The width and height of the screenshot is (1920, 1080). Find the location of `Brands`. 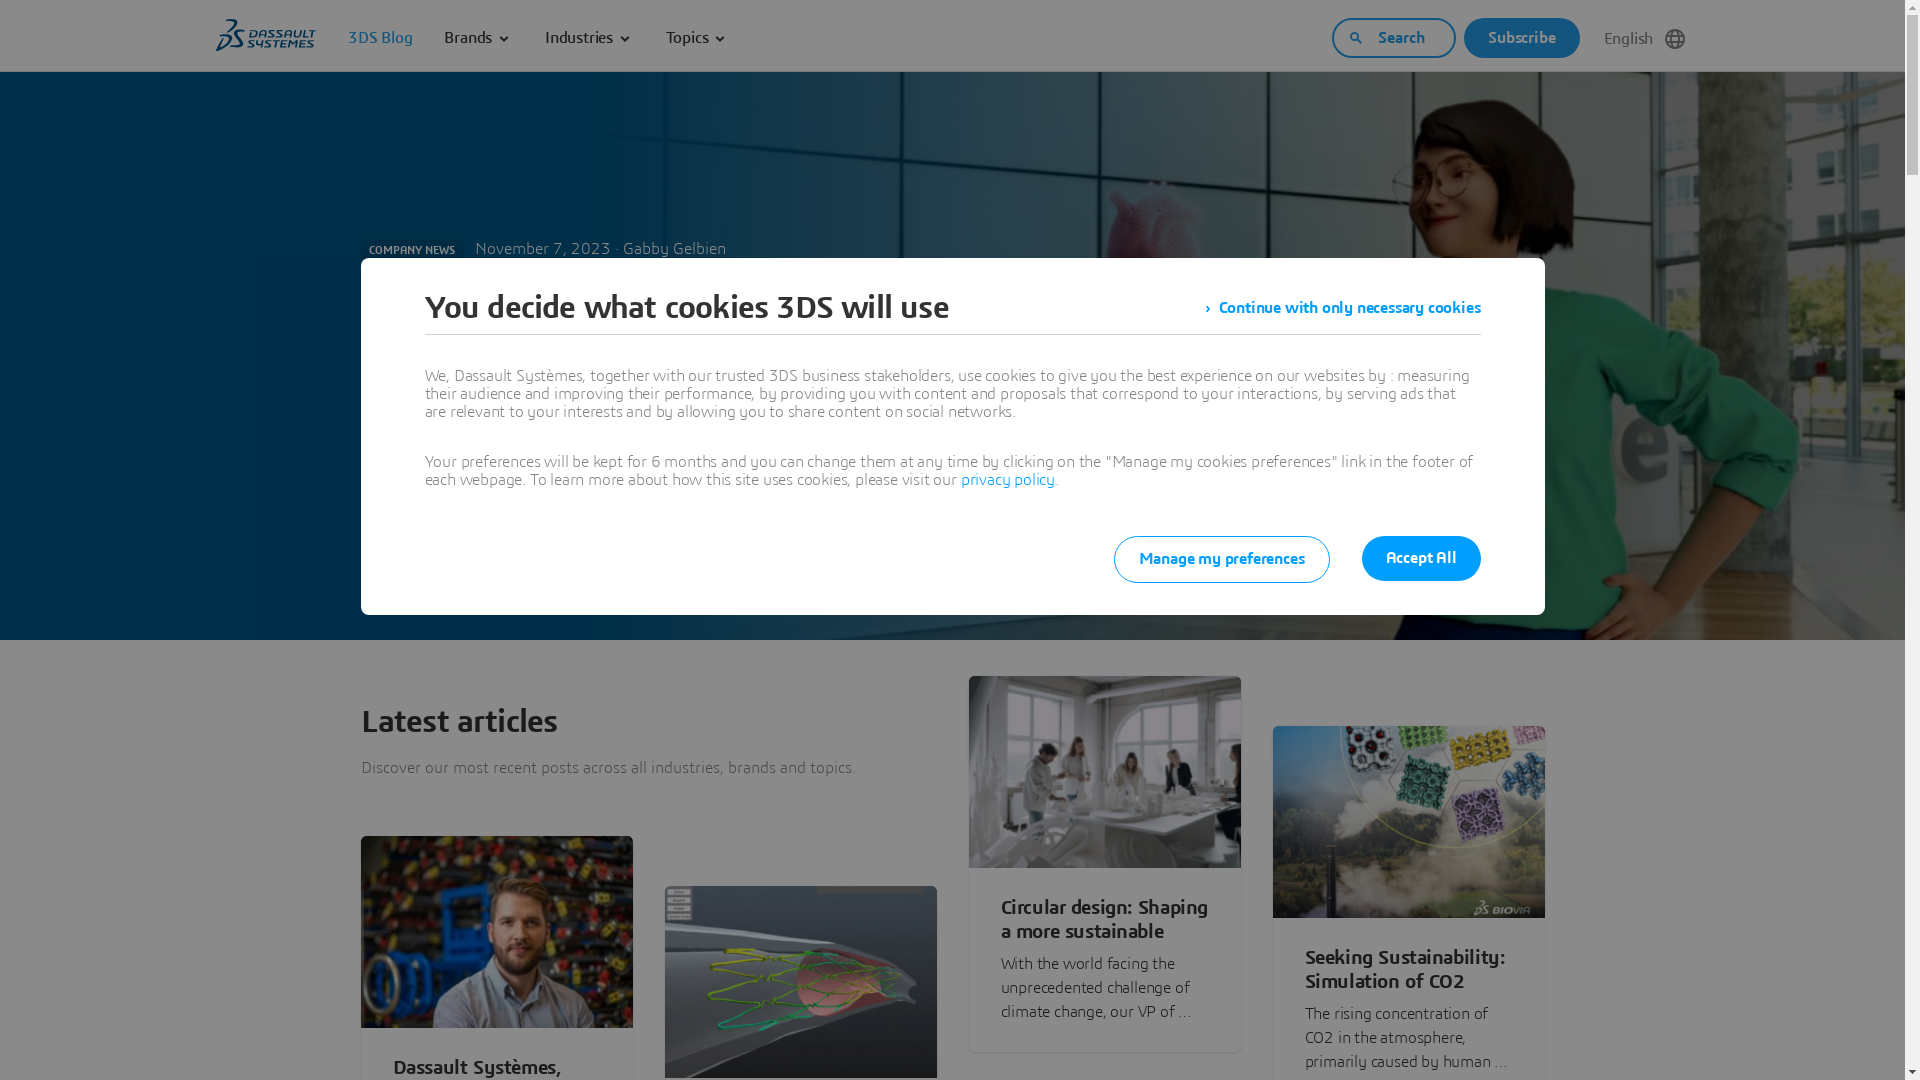

Brands is located at coordinates (478, 38).